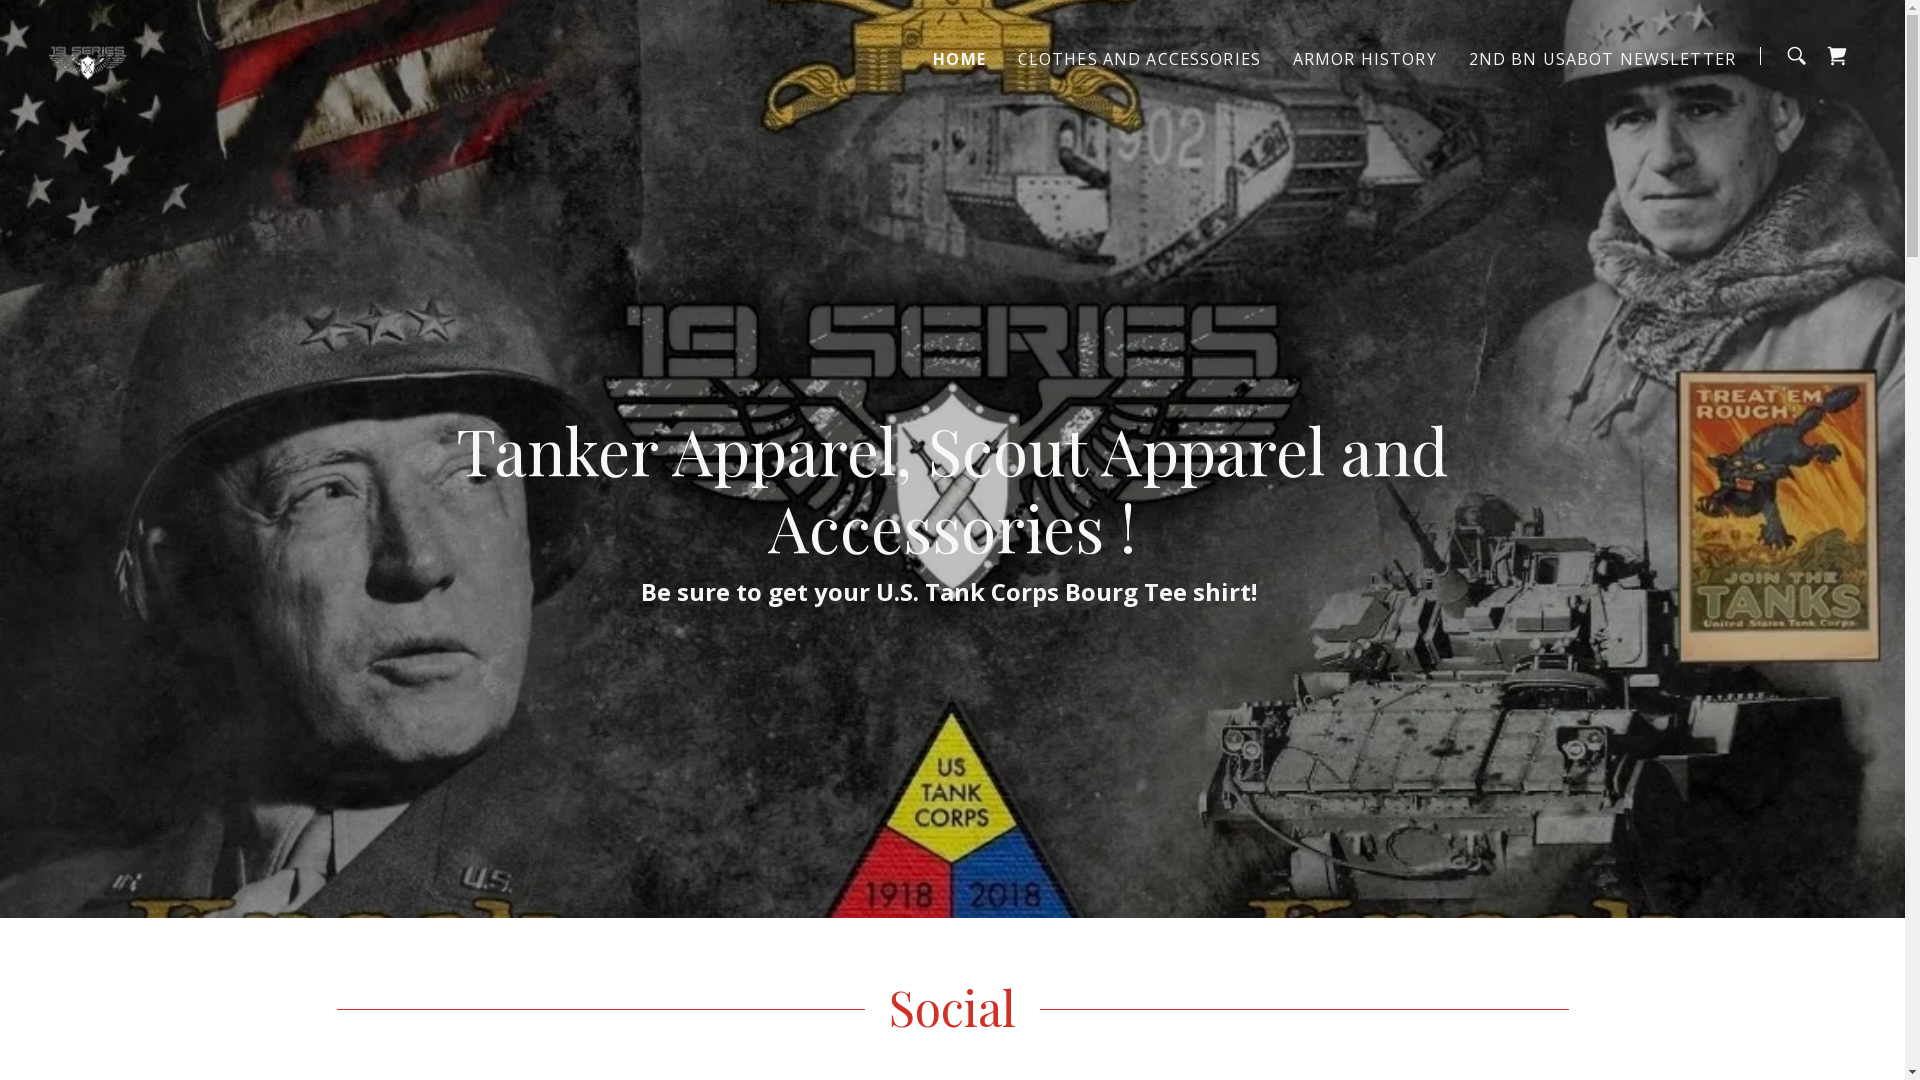  I want to click on 19 Series, so click(88, 54).